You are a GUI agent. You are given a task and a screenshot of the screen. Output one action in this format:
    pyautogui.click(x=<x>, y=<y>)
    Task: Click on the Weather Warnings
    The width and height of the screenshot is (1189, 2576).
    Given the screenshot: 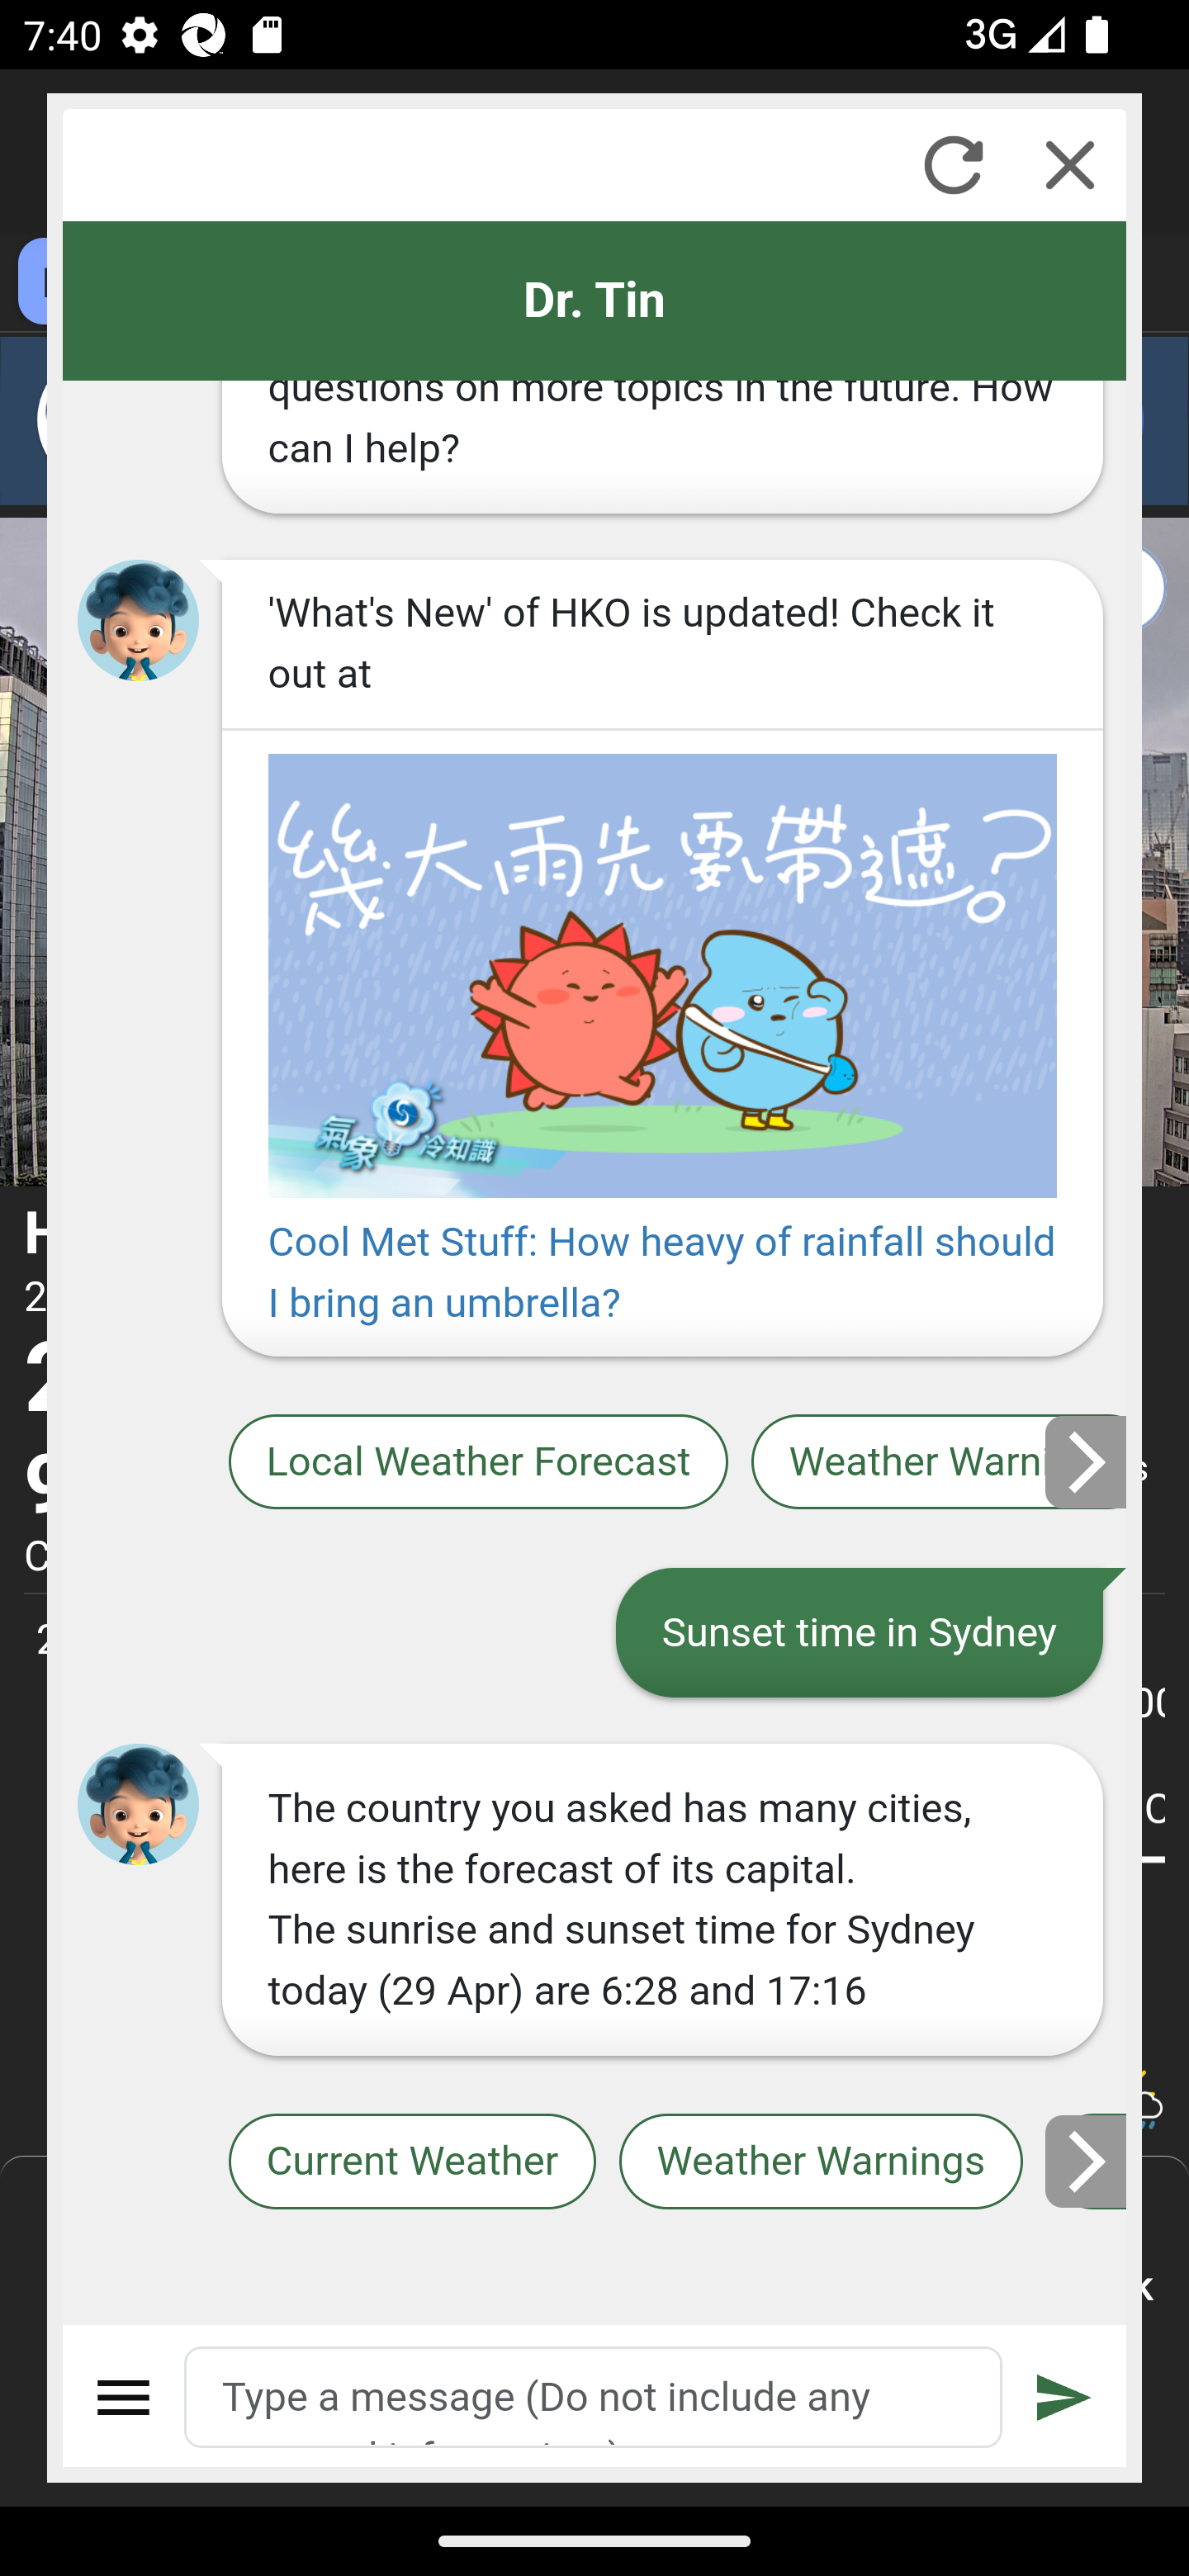 What is the action you would take?
    pyautogui.click(x=939, y=1461)
    